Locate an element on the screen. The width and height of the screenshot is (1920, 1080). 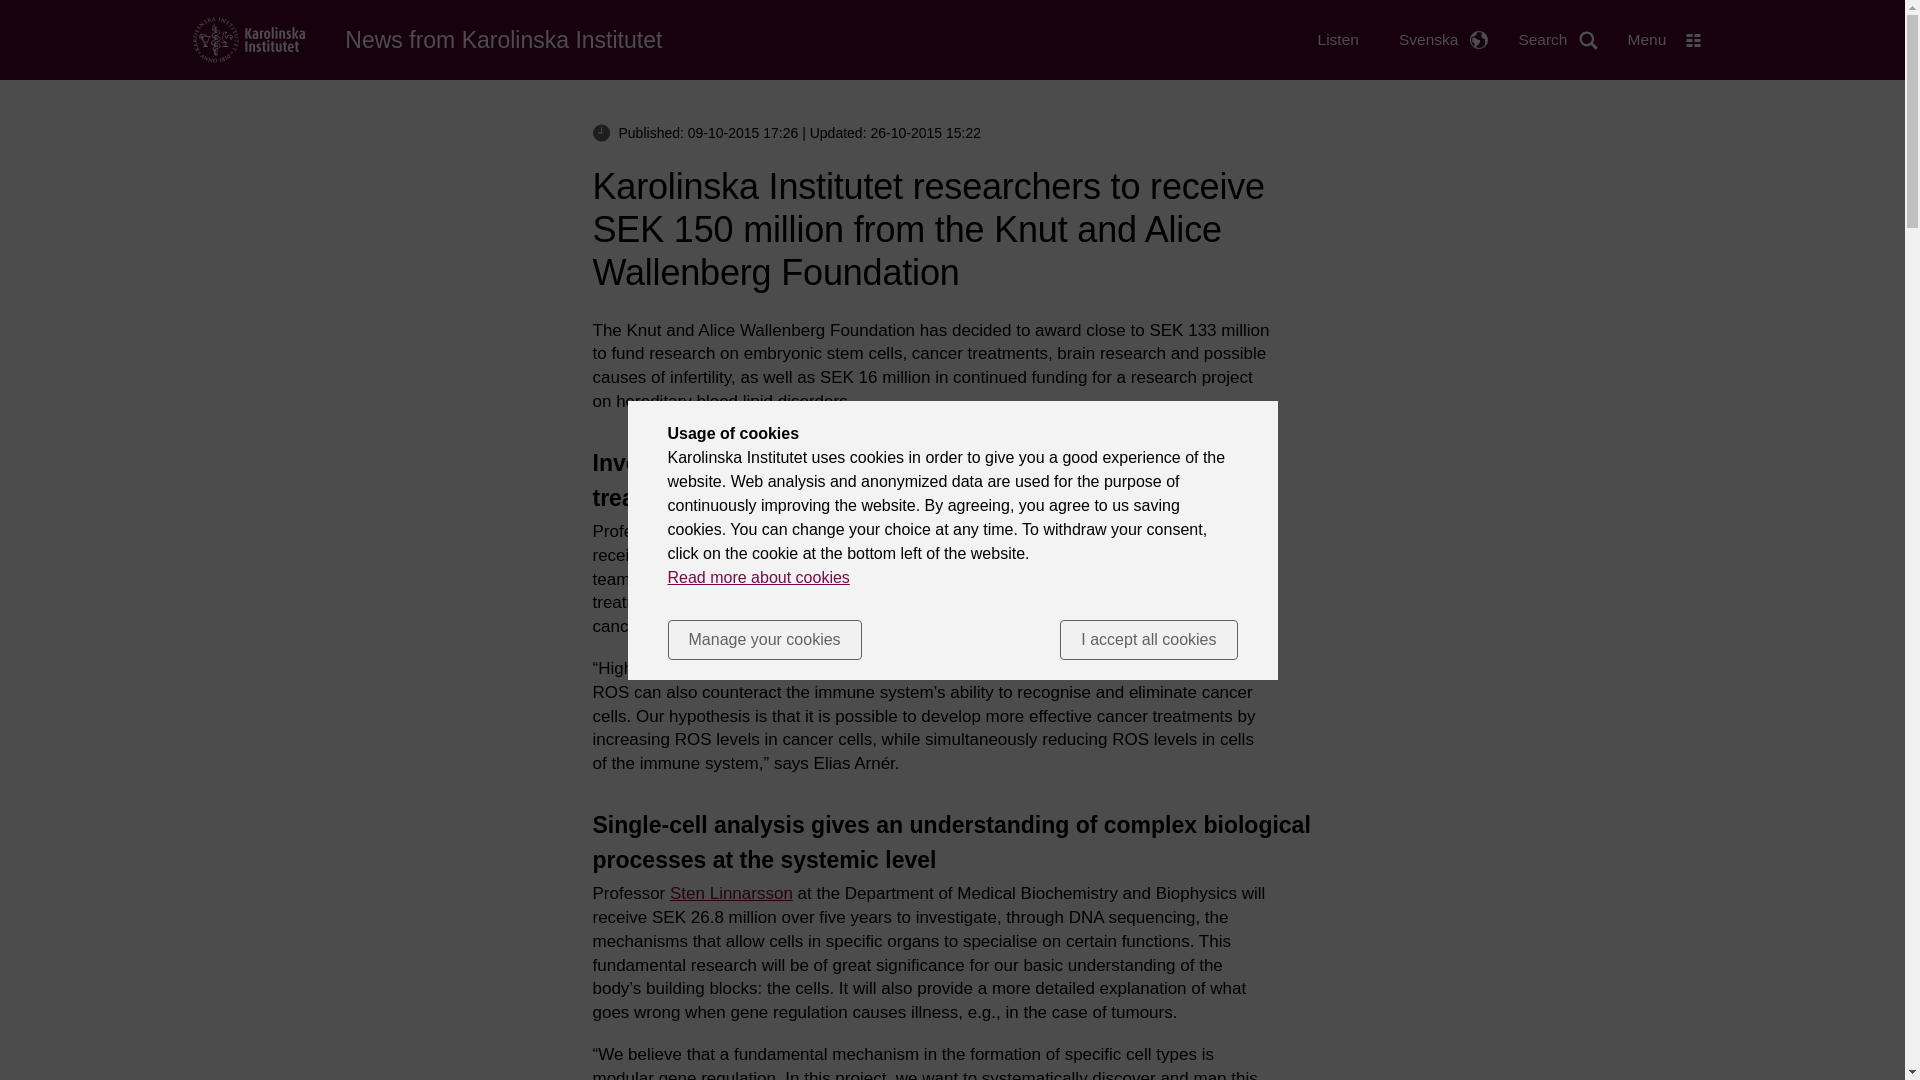
Sten Linnarsson is located at coordinates (731, 893).